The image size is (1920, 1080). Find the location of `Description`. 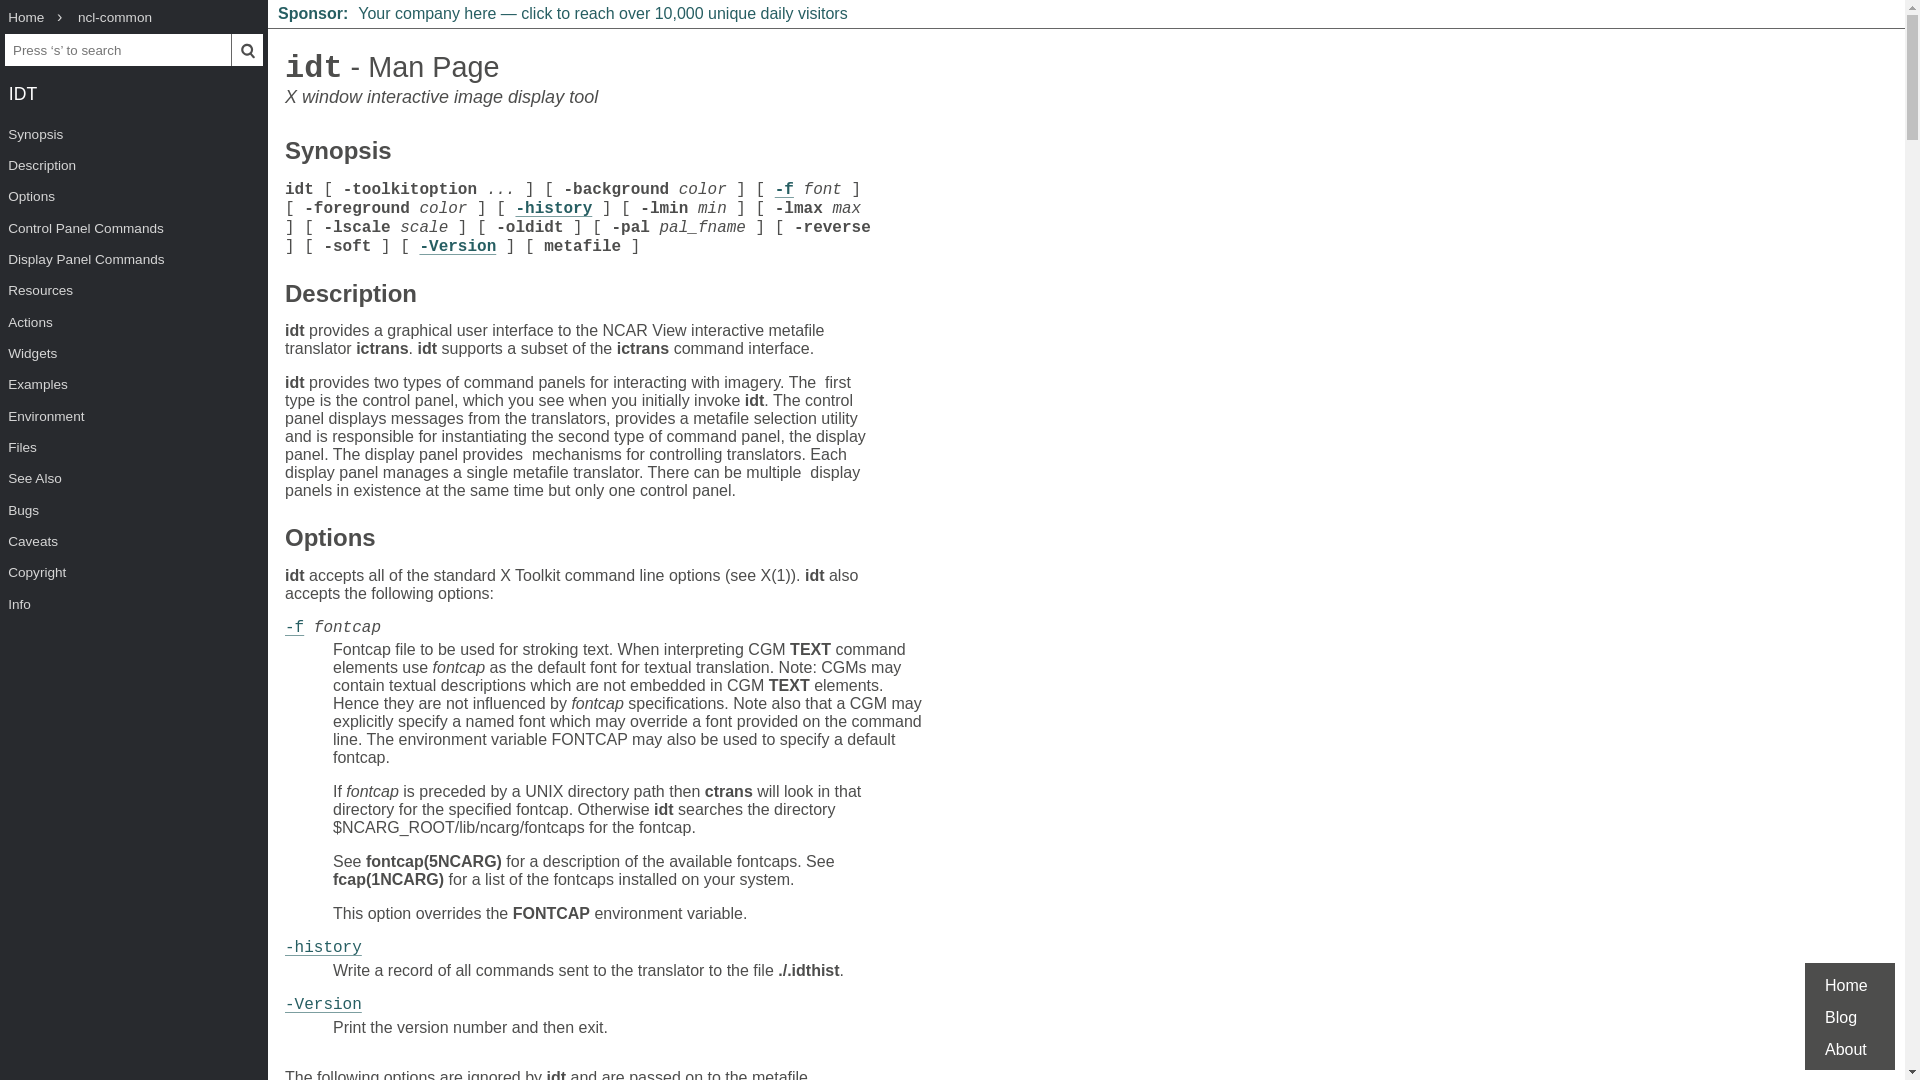

Description is located at coordinates (134, 166).